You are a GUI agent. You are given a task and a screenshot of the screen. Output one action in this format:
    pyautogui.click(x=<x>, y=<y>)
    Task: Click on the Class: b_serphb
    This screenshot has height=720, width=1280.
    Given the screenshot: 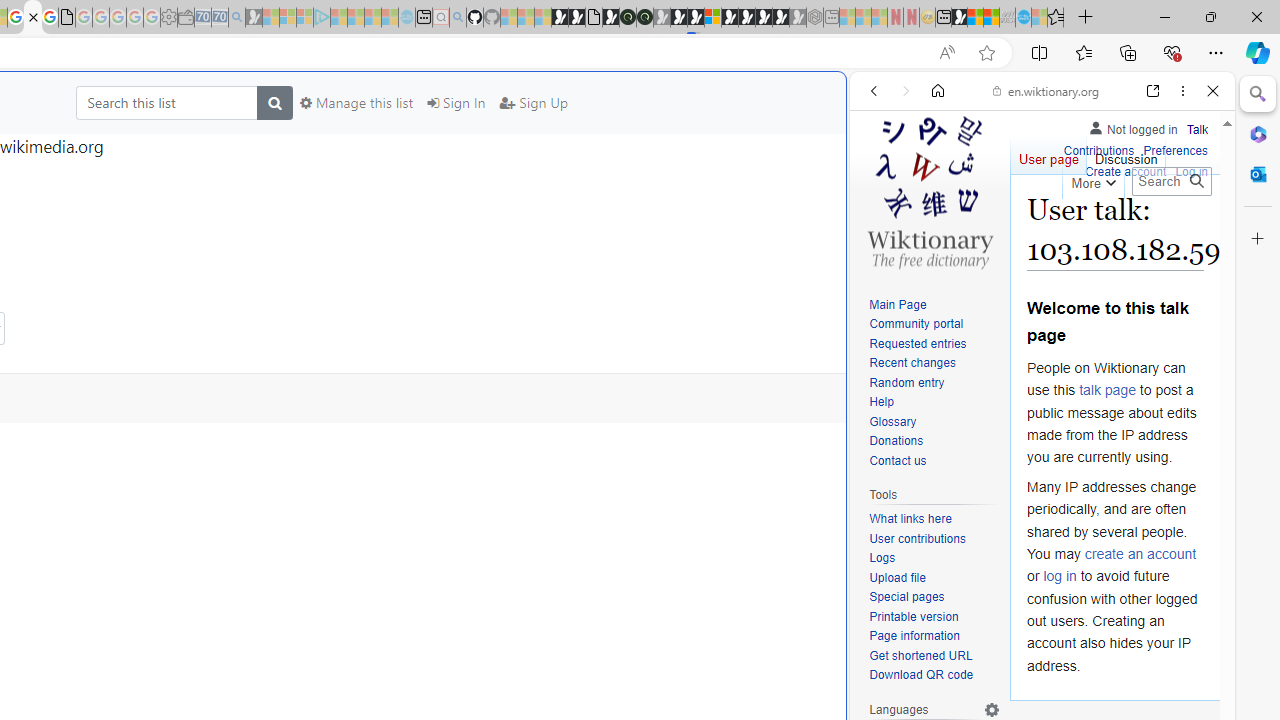 What is the action you would take?
    pyautogui.click(x=1190, y=230)
    